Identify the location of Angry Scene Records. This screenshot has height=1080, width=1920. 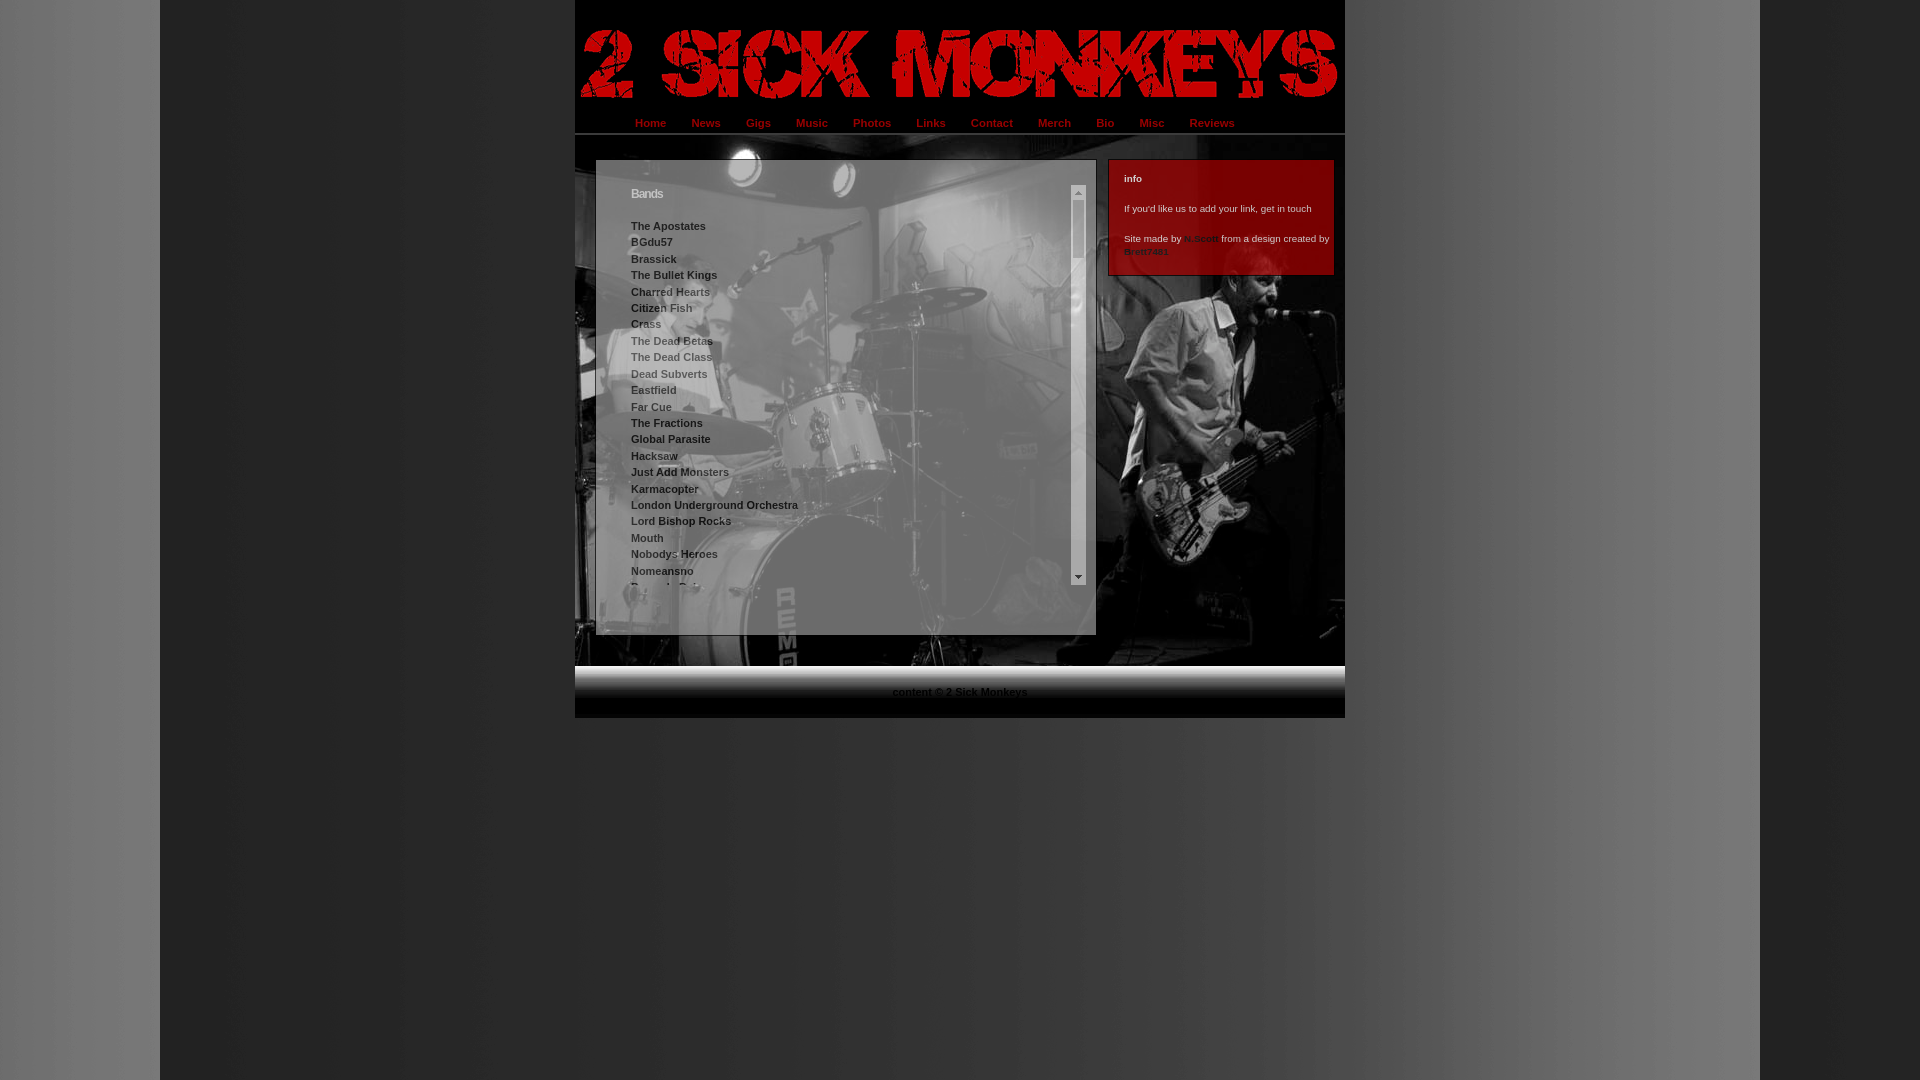
(688, 929).